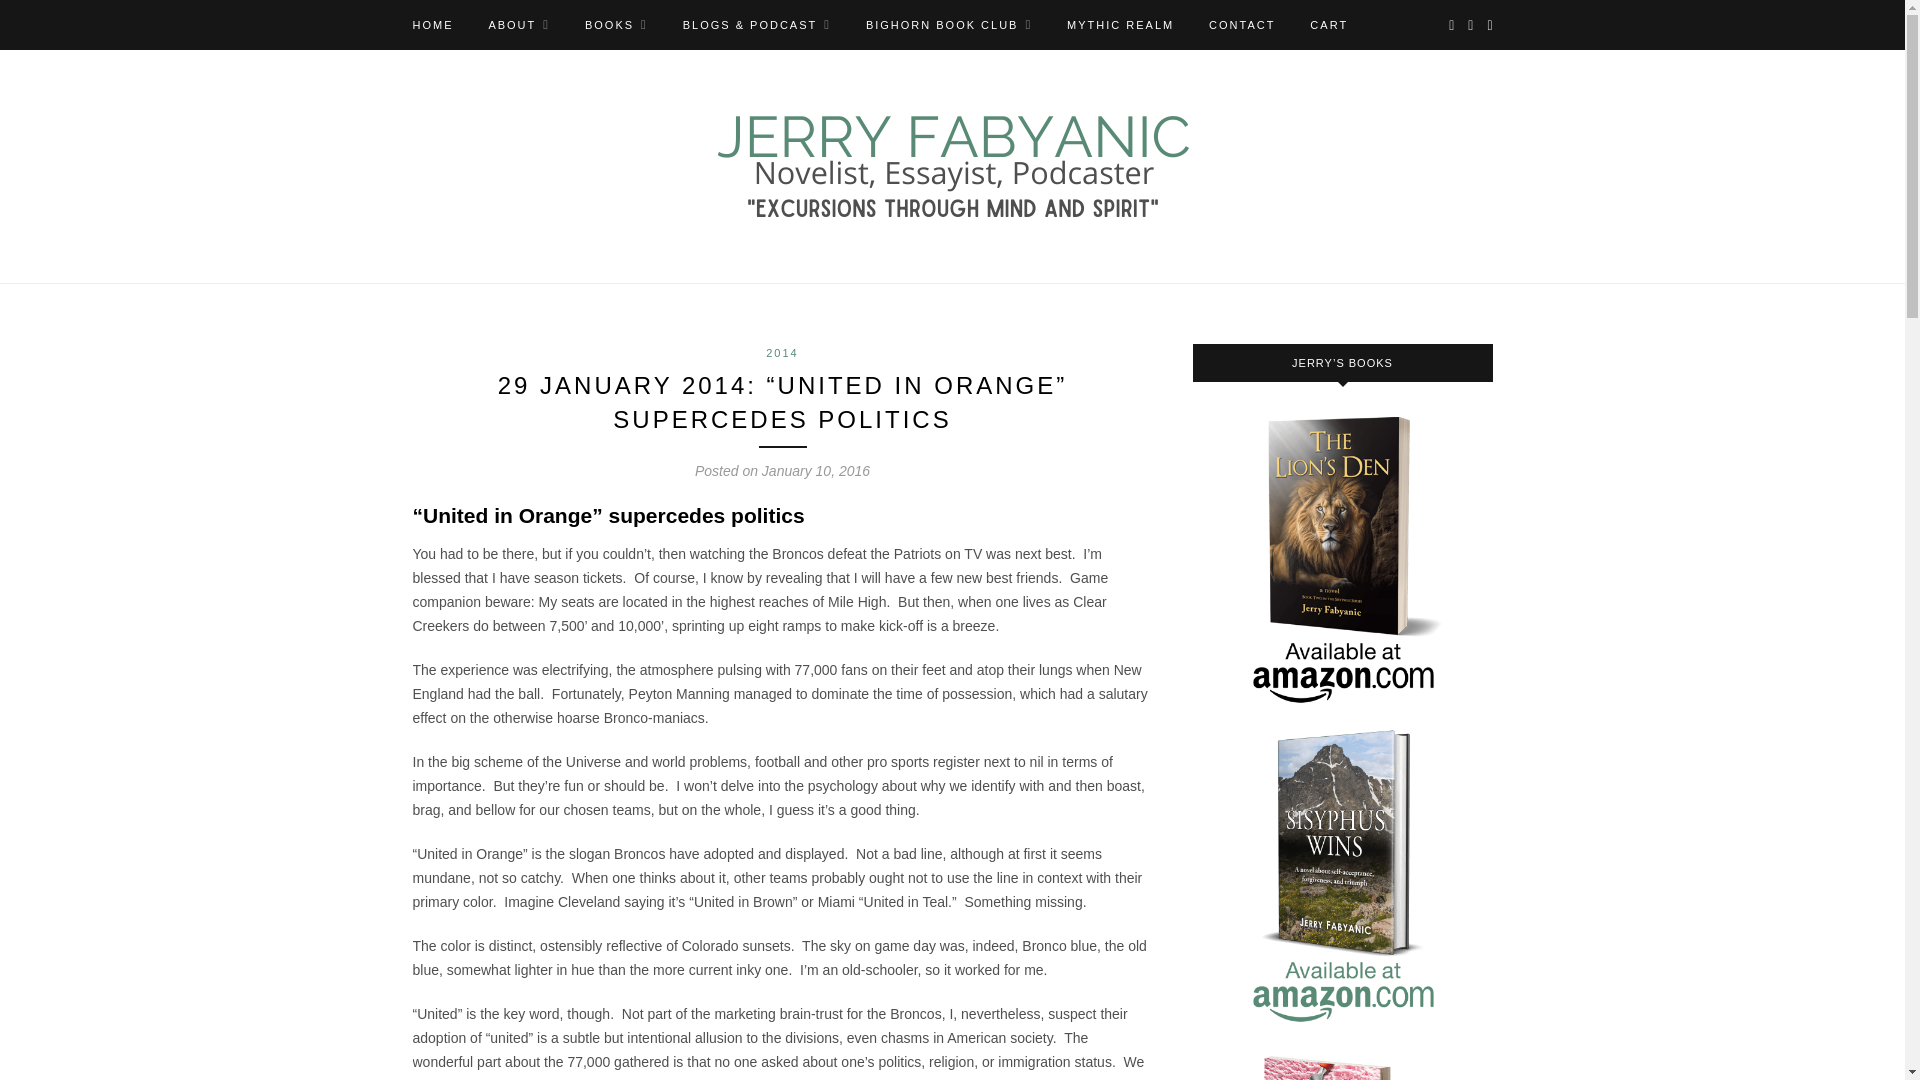 Image resolution: width=1920 pixels, height=1080 pixels. Describe the element at coordinates (518, 24) in the screenshot. I see `ABOUT` at that location.